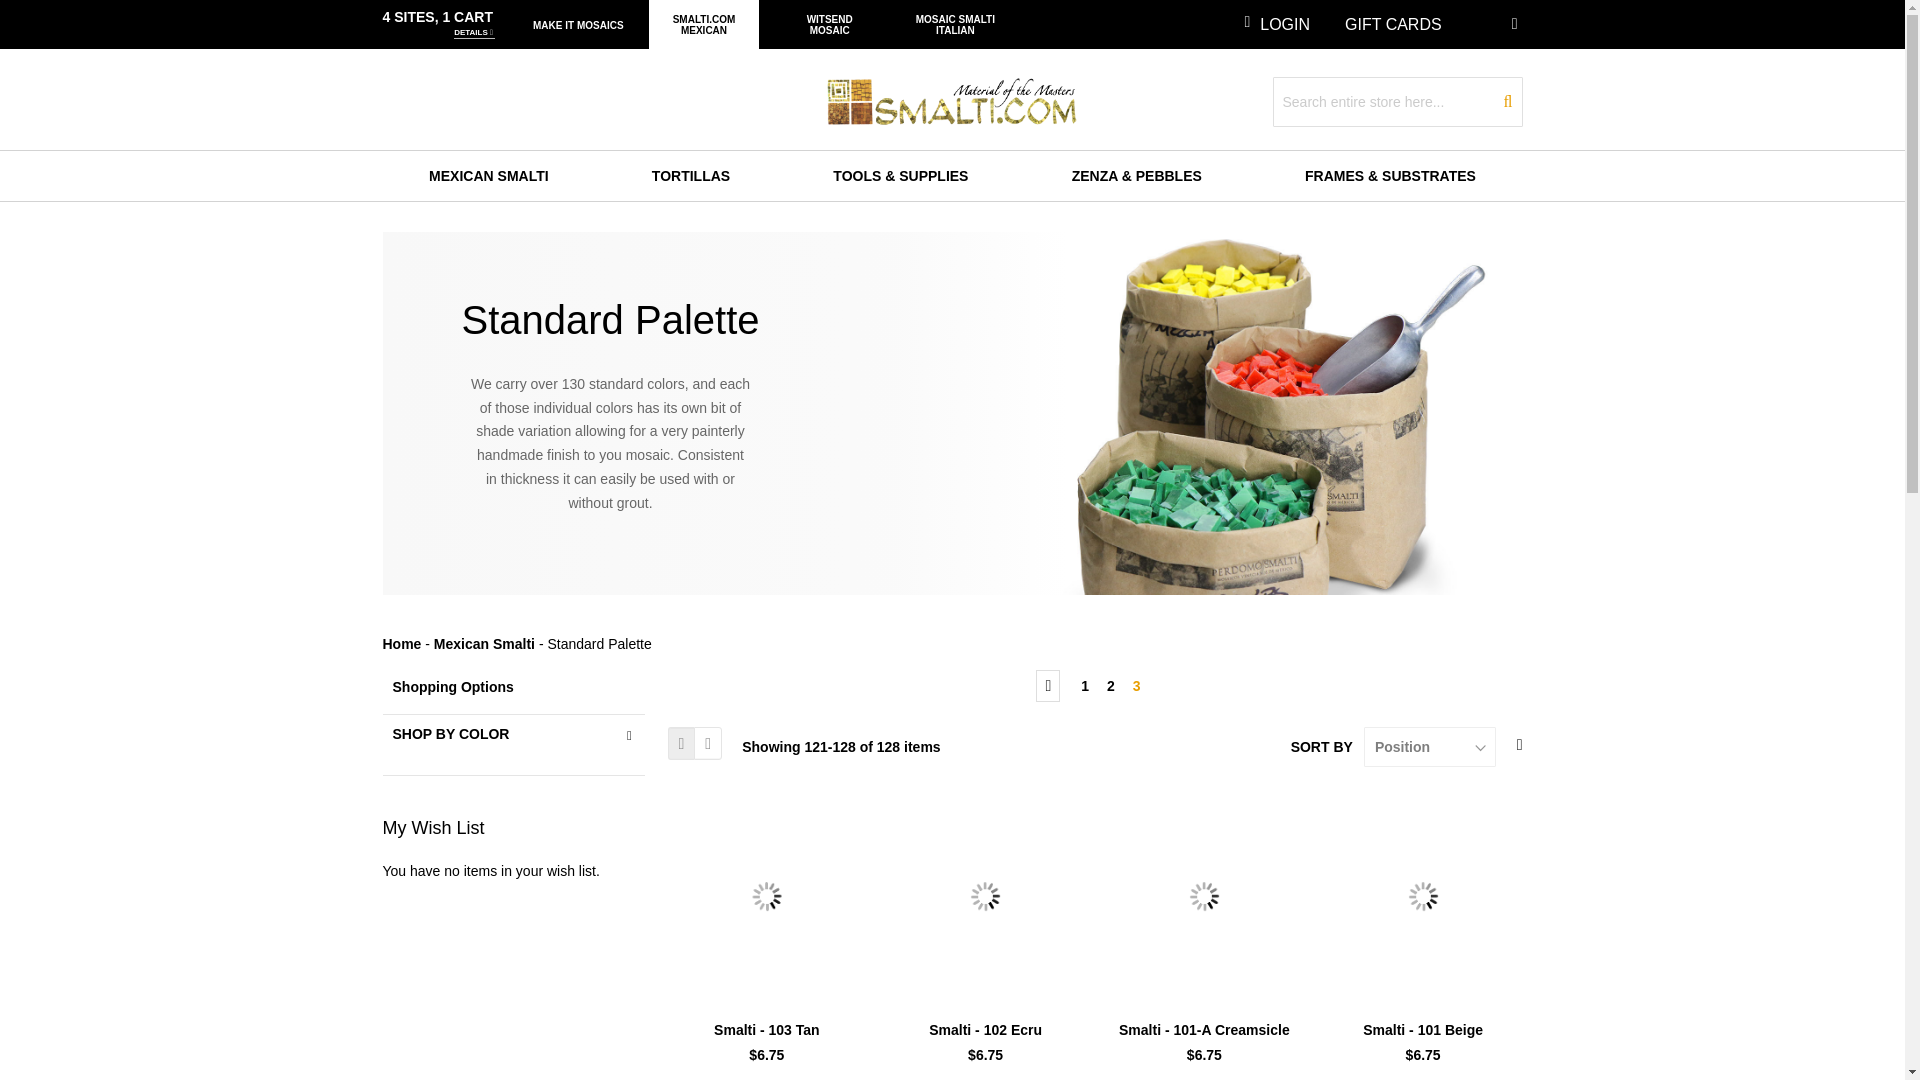 Image resolution: width=1920 pixels, height=1080 pixels. What do you see at coordinates (704, 24) in the screenshot?
I see `SMALTI.COM MEXICAN` at bounding box center [704, 24].